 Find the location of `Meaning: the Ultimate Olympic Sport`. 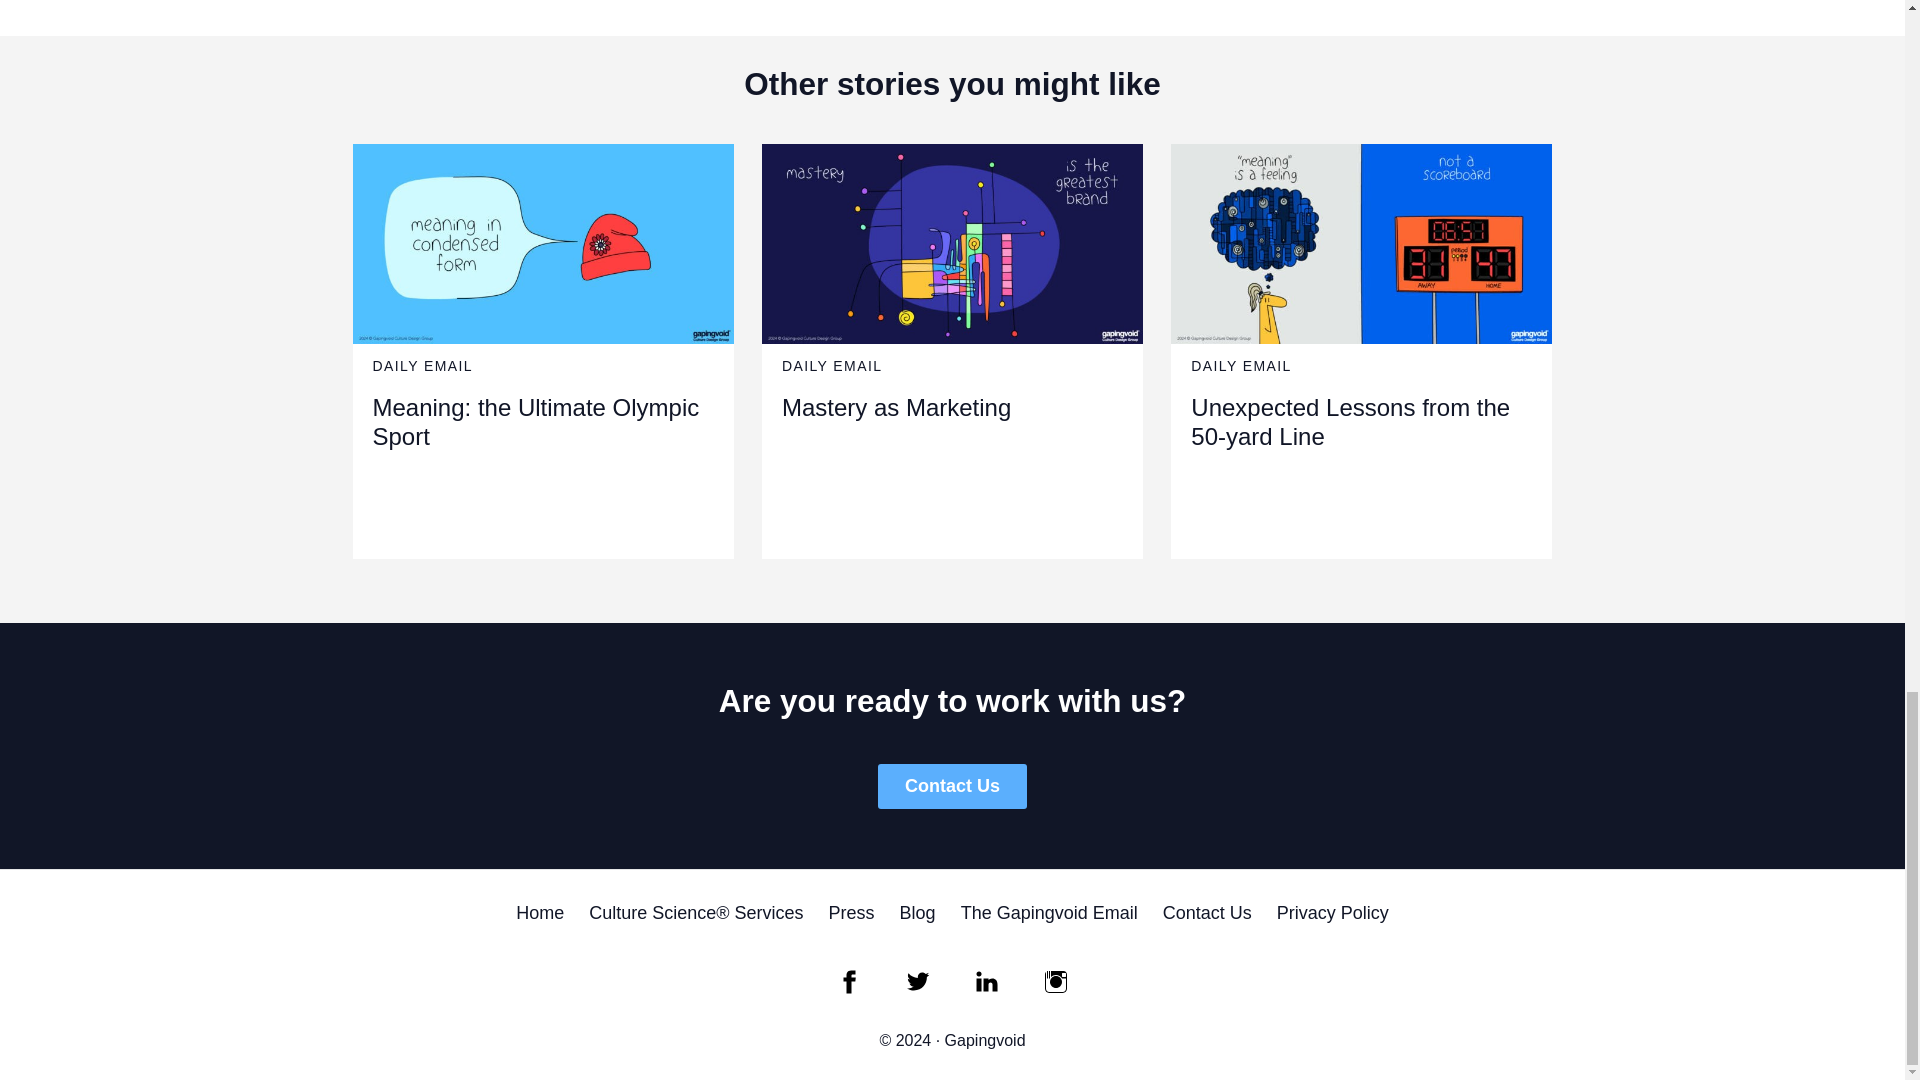

Meaning: the Ultimate Olympic Sport is located at coordinates (535, 422).